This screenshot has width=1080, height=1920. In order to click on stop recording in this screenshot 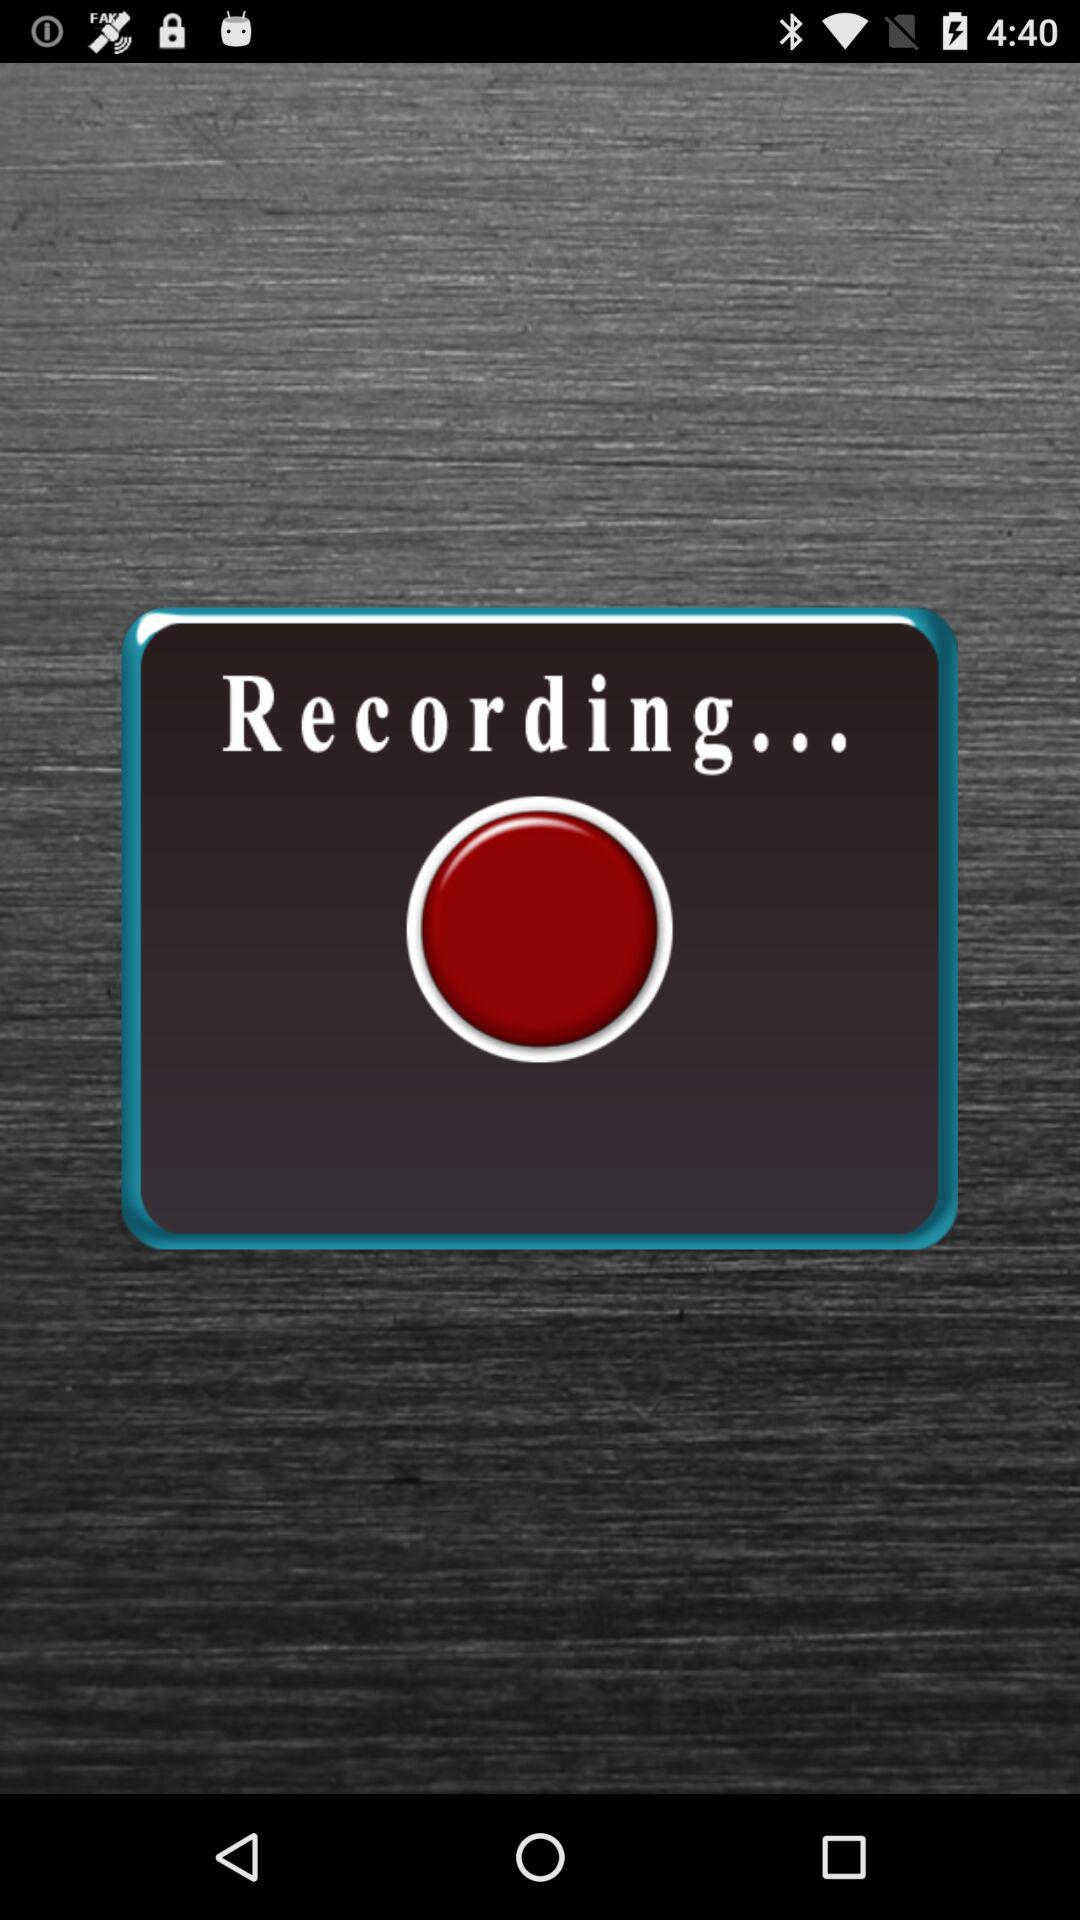, I will do `click(539, 928)`.